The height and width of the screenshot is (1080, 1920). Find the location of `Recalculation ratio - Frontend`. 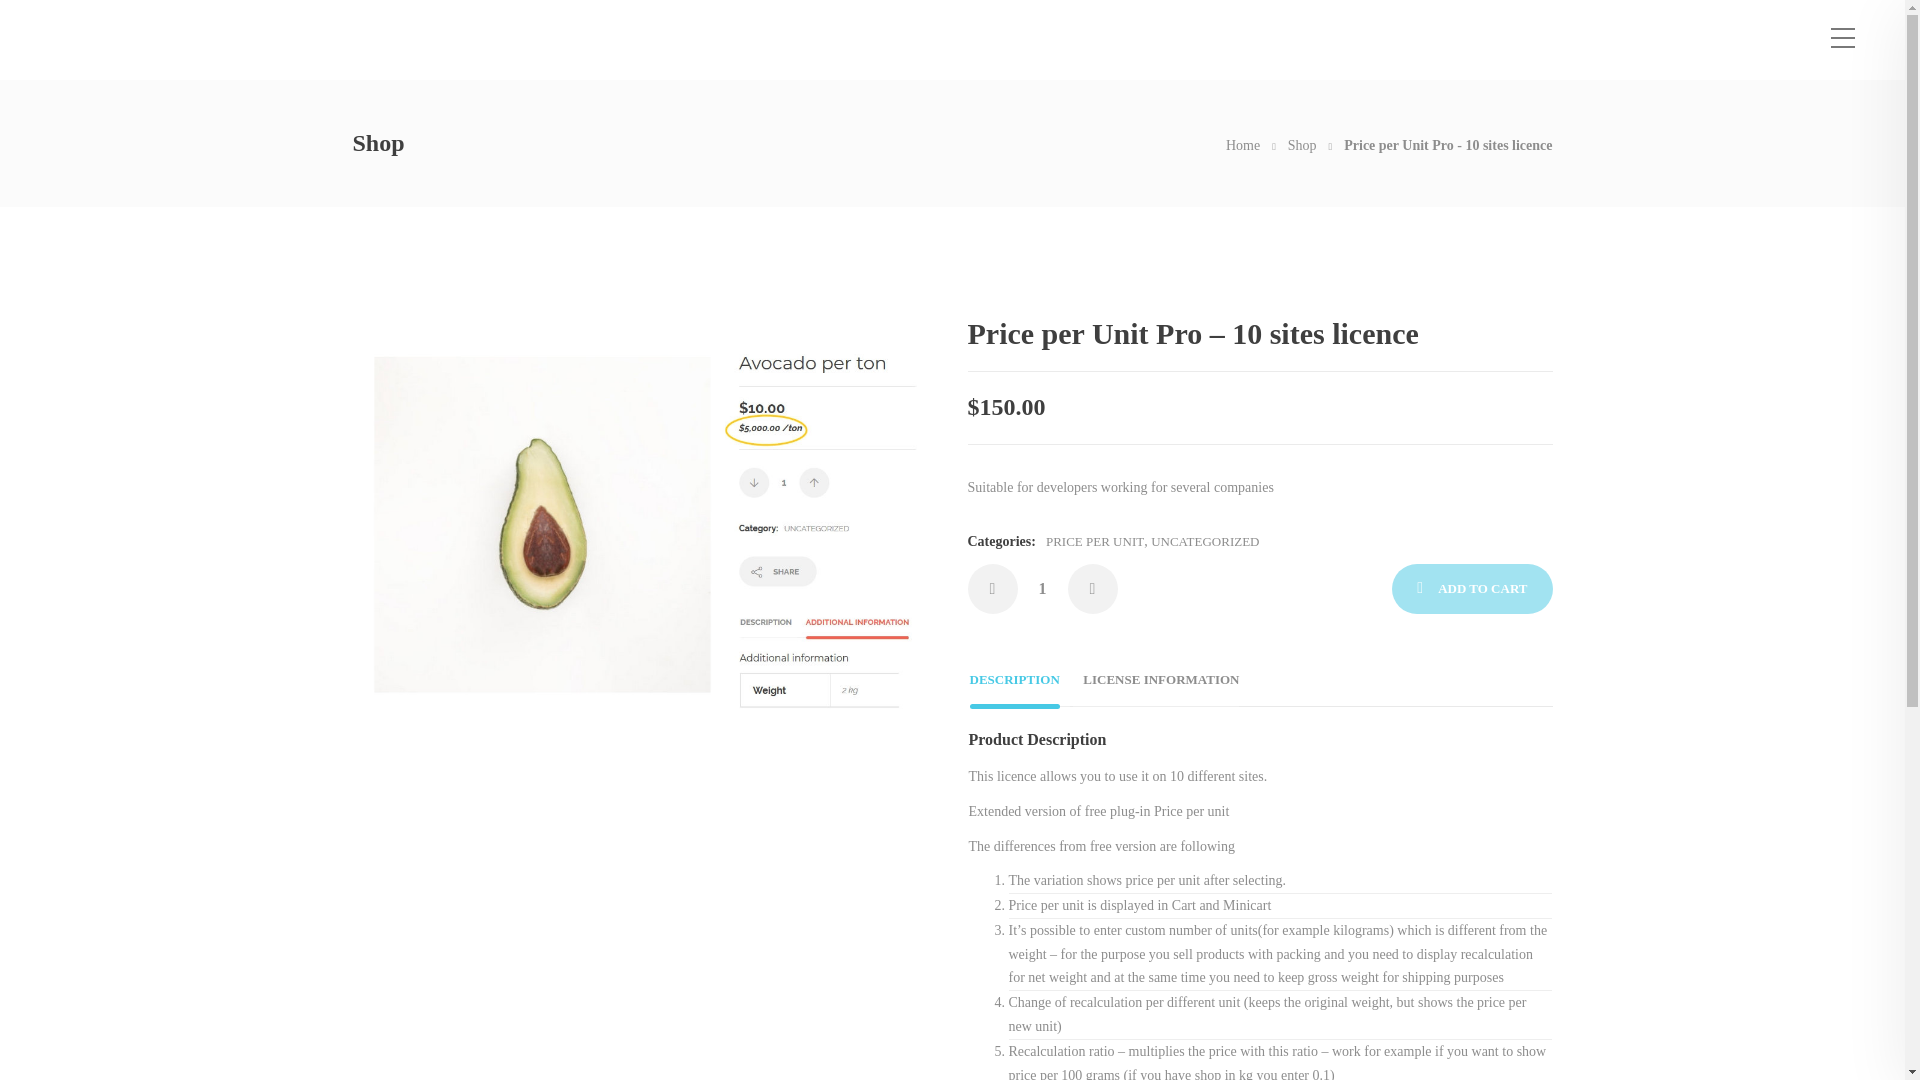

Recalculation ratio - Frontend is located at coordinates (640, 530).